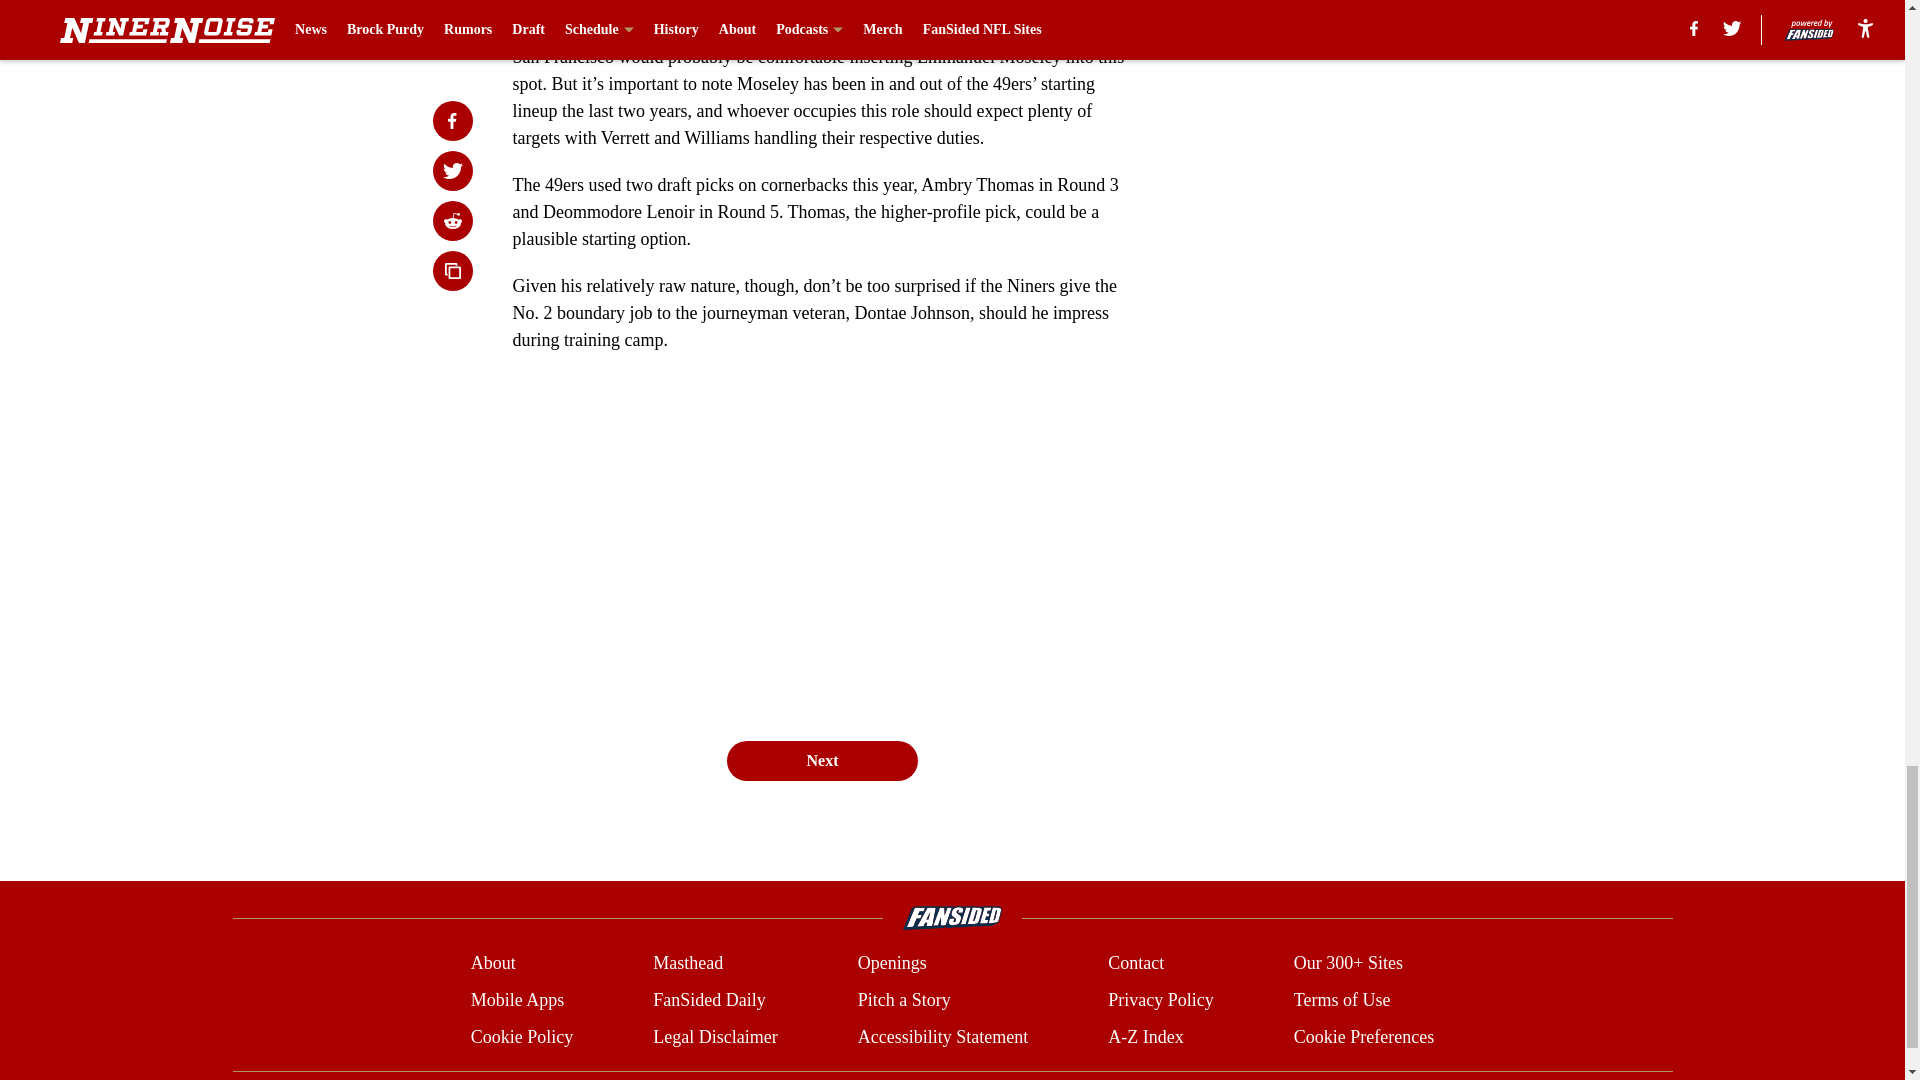 This screenshot has height=1080, width=1920. I want to click on Contact, so click(1135, 964).